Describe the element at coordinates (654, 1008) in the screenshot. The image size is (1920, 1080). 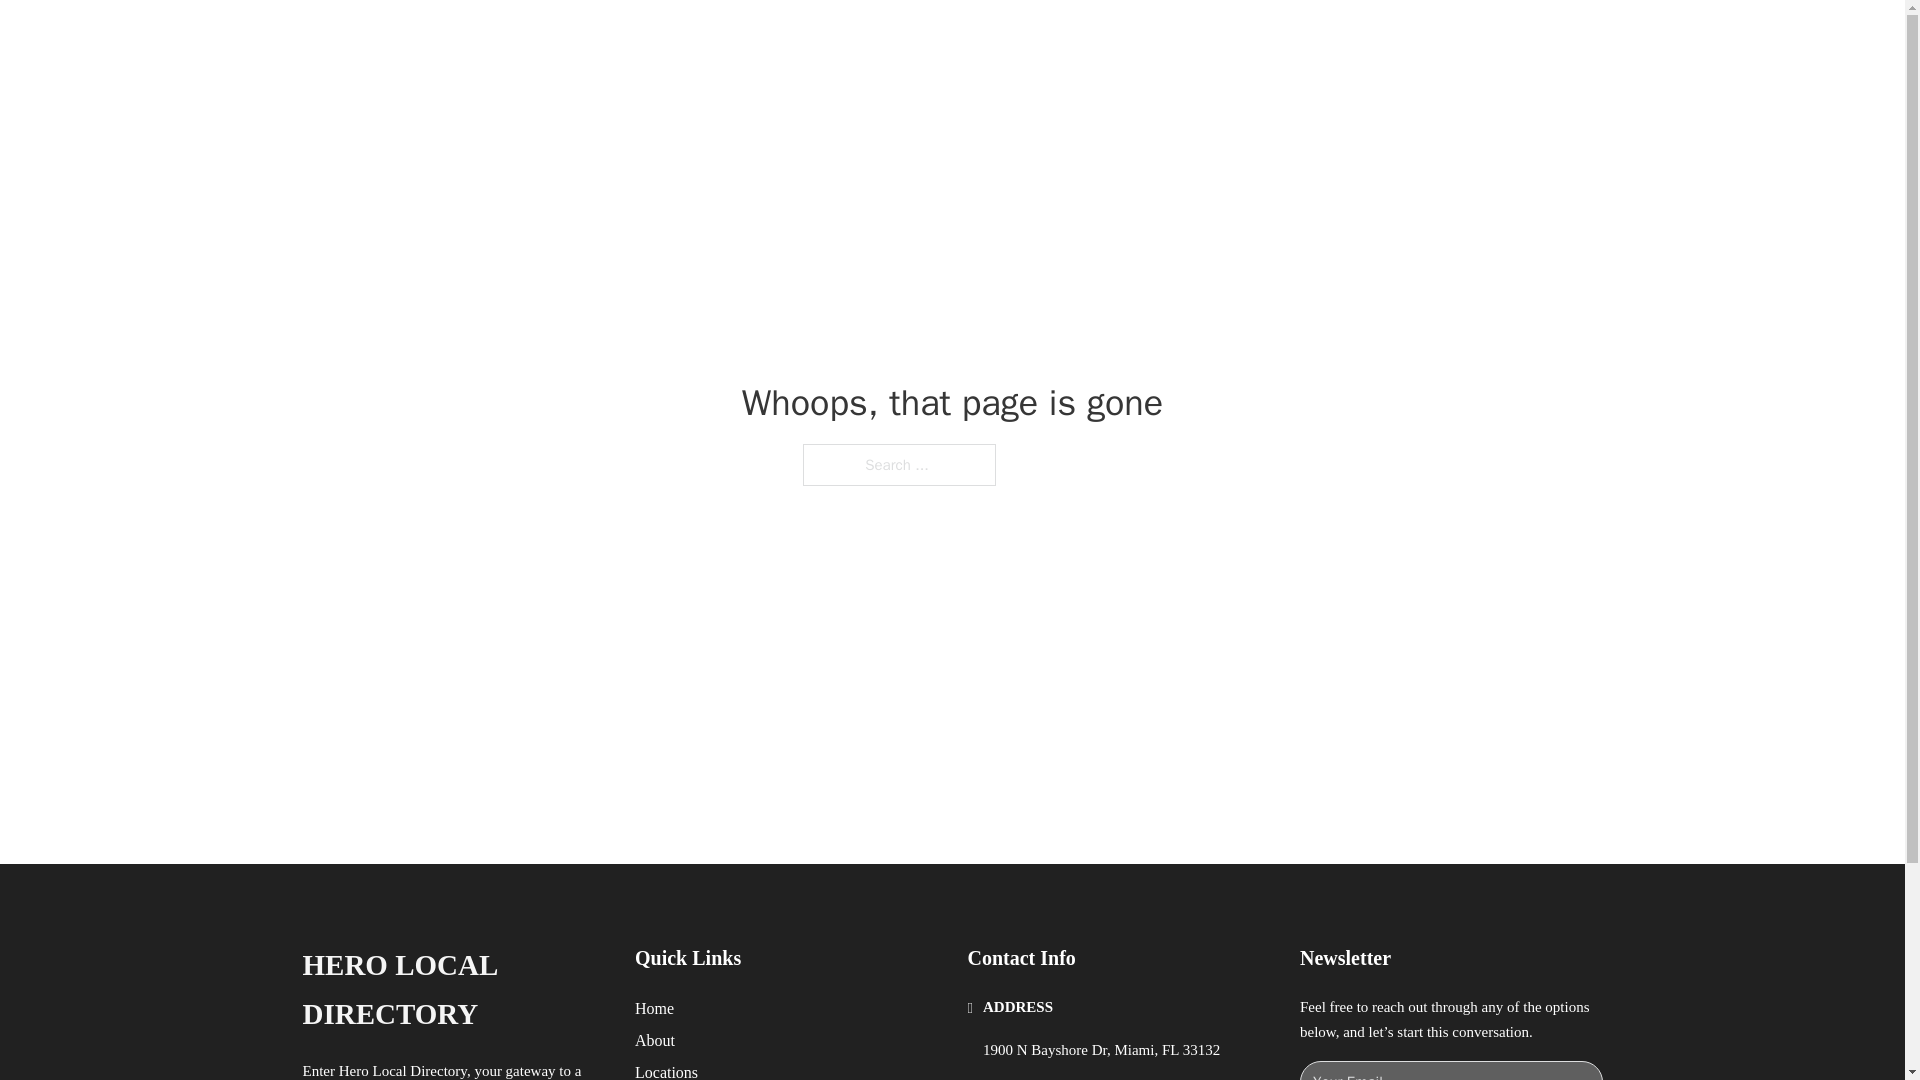
I see `Home` at that location.